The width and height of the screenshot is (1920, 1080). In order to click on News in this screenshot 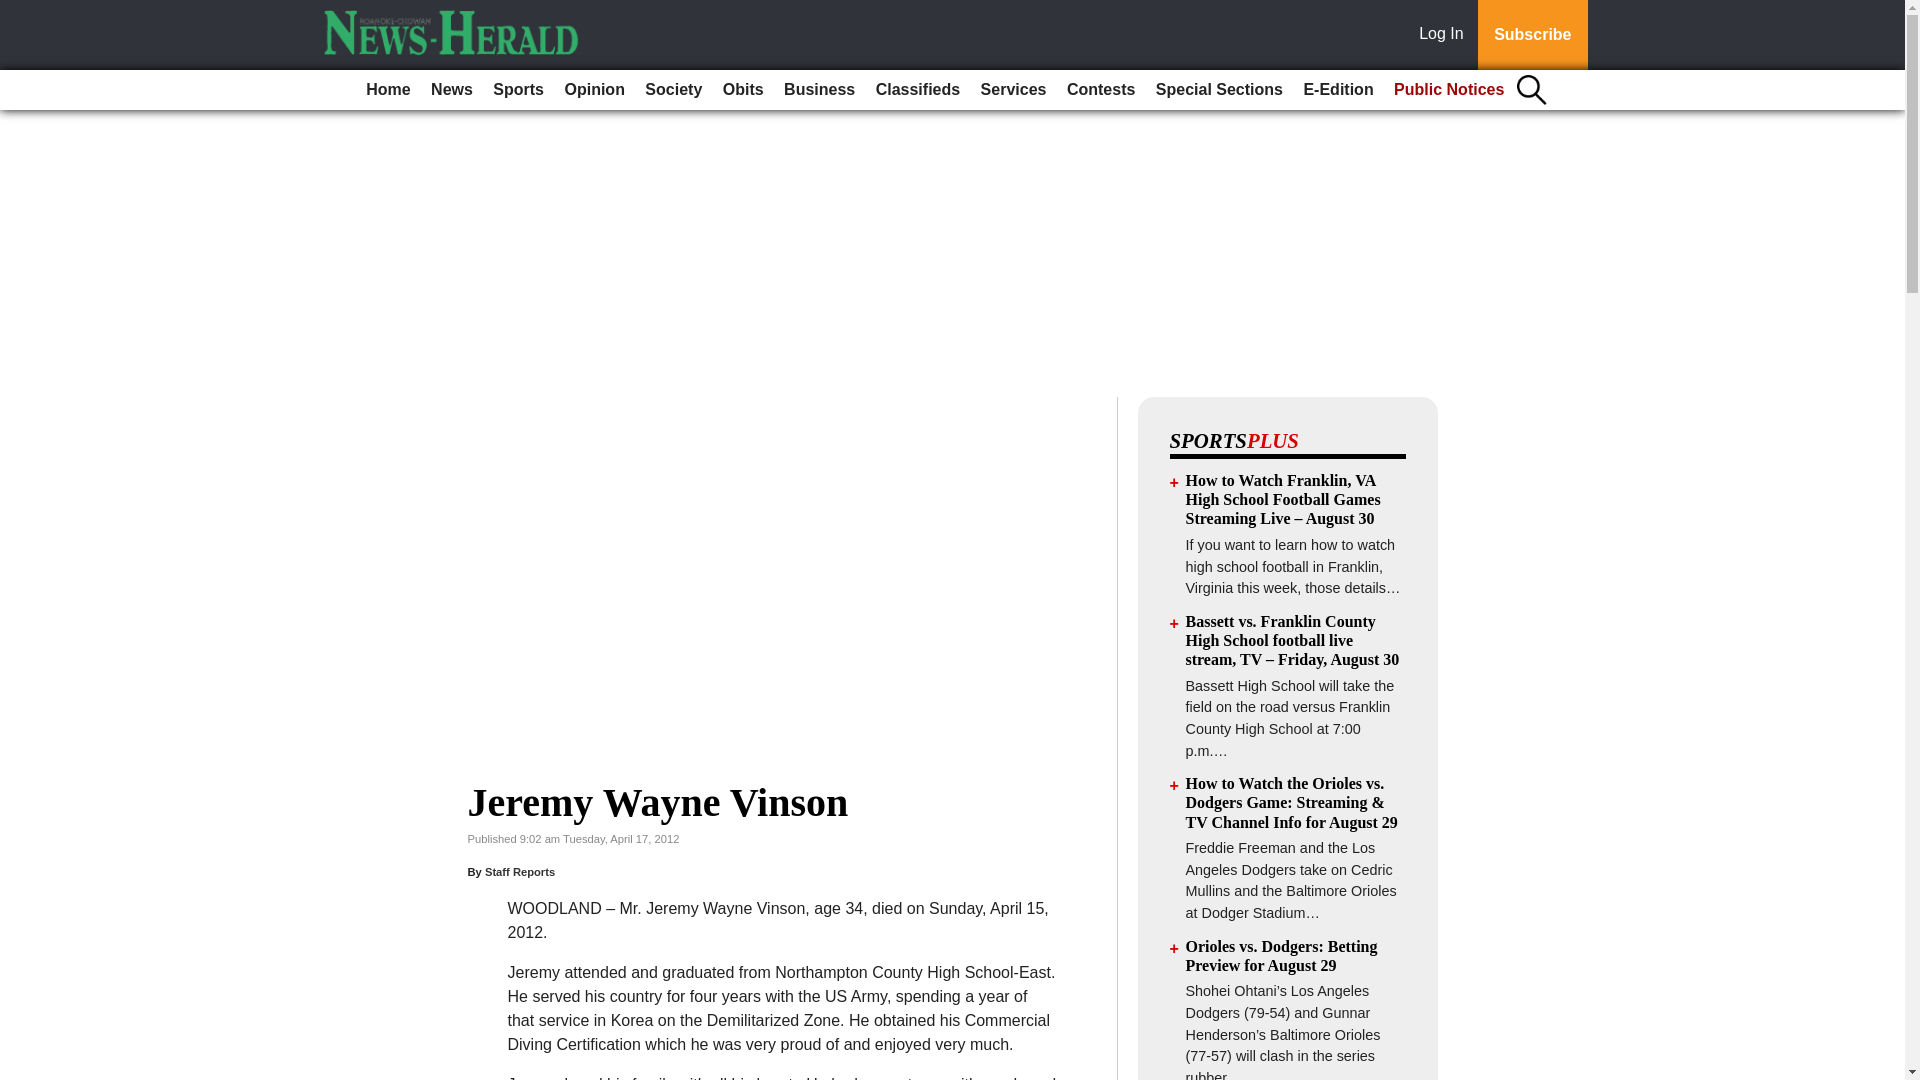, I will do `click(452, 90)`.